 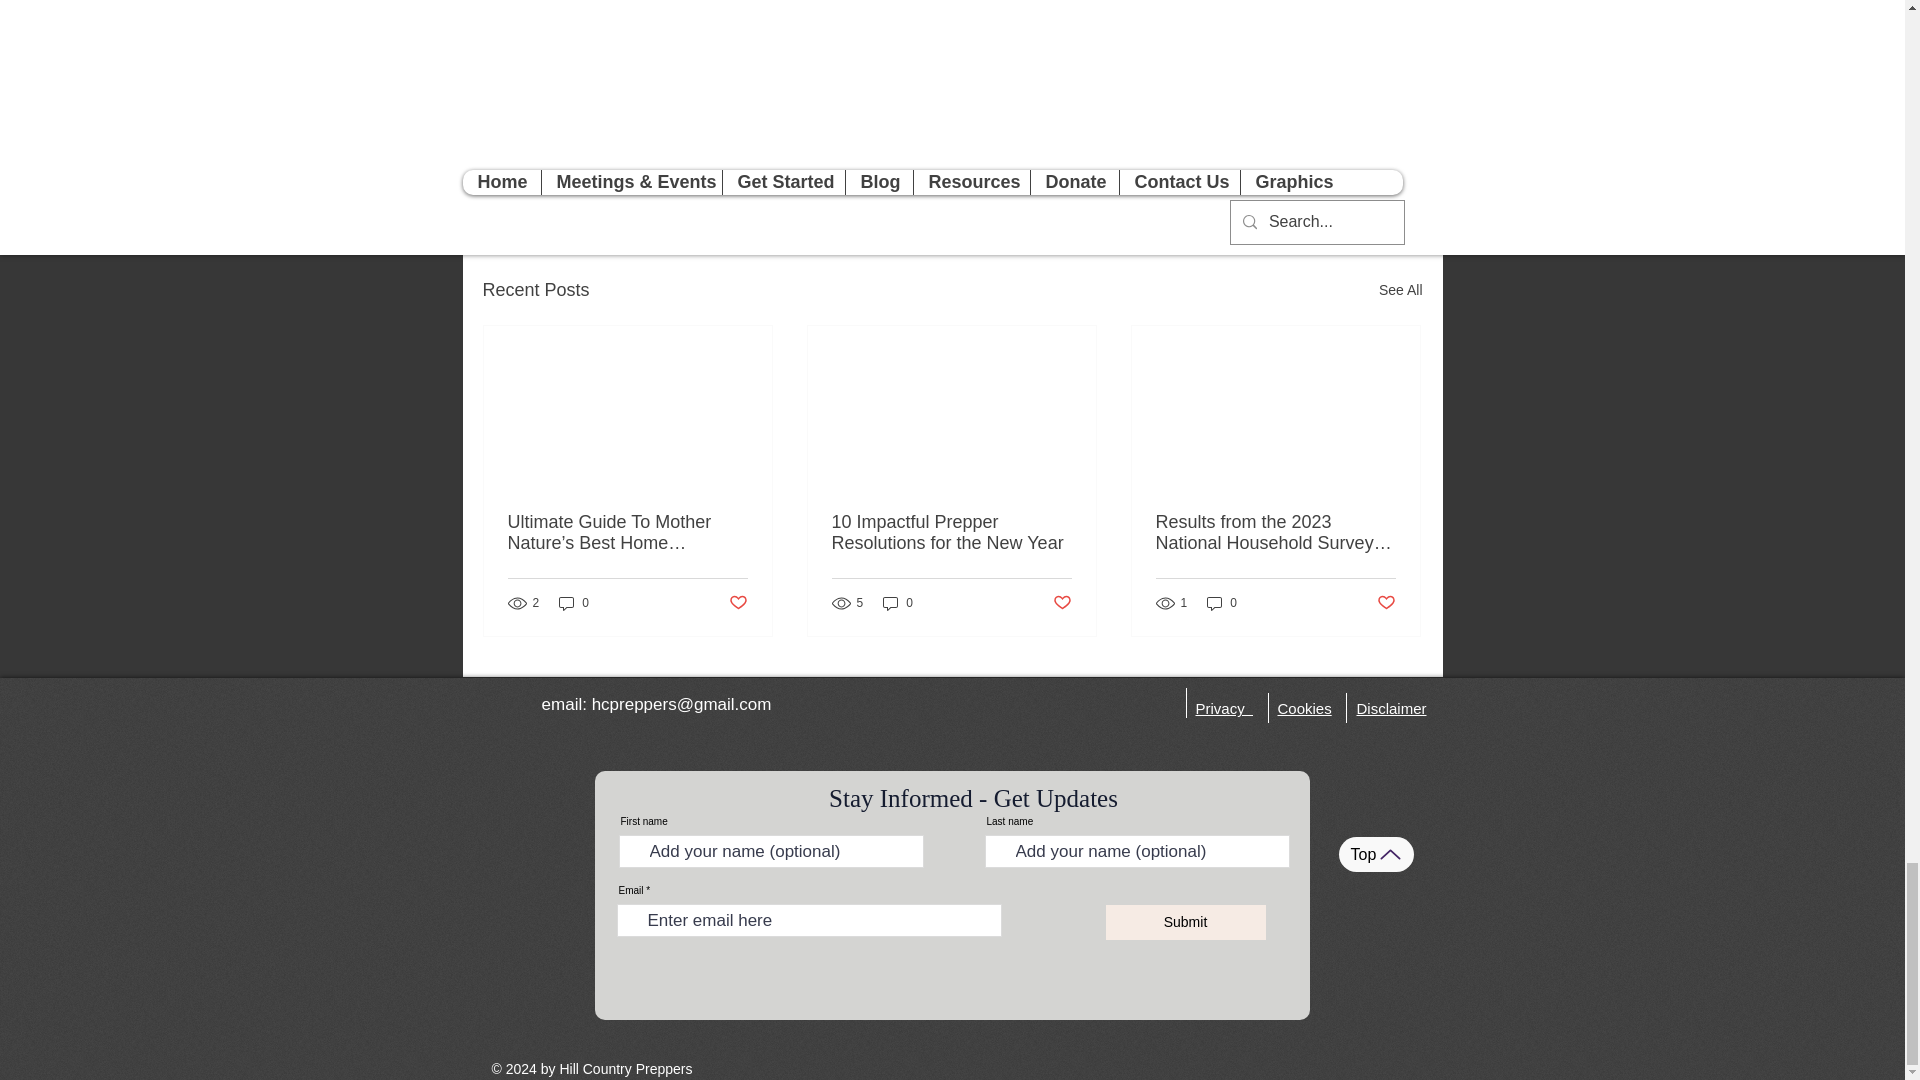 I want to click on 0, so click(x=1222, y=604).